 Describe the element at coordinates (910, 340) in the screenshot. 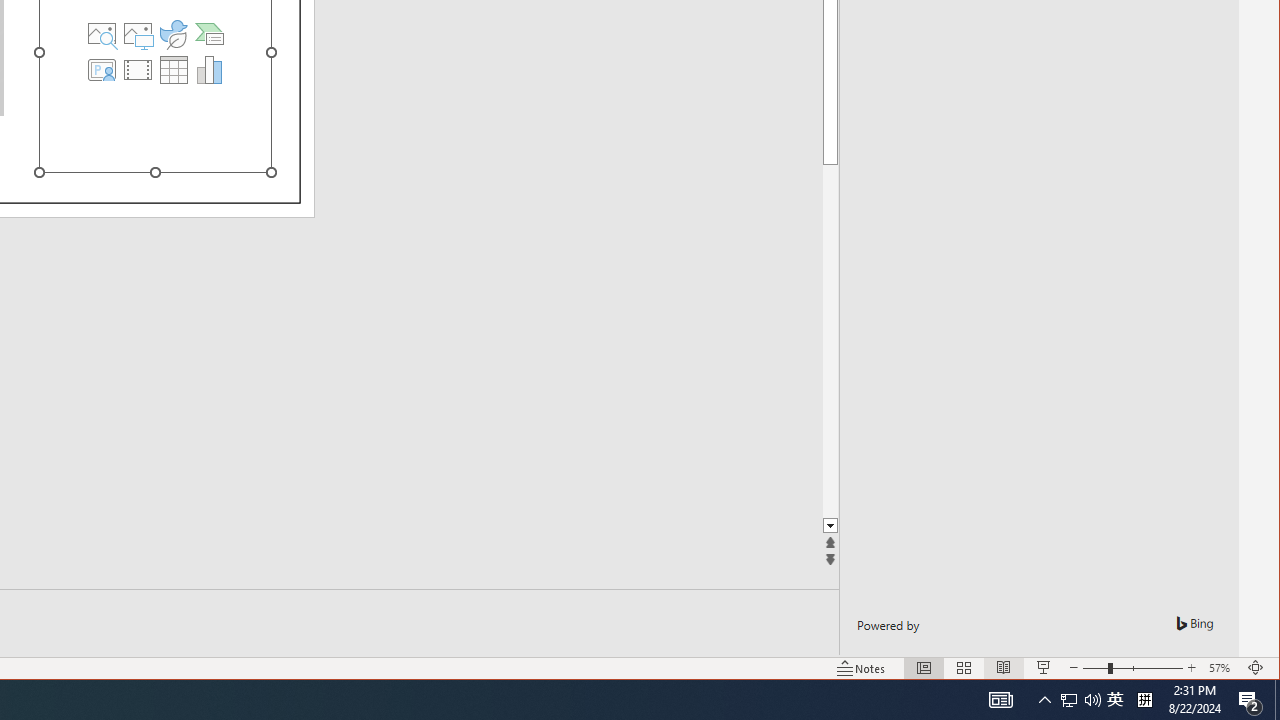

I see `Action Center, 2 new notifications` at that location.